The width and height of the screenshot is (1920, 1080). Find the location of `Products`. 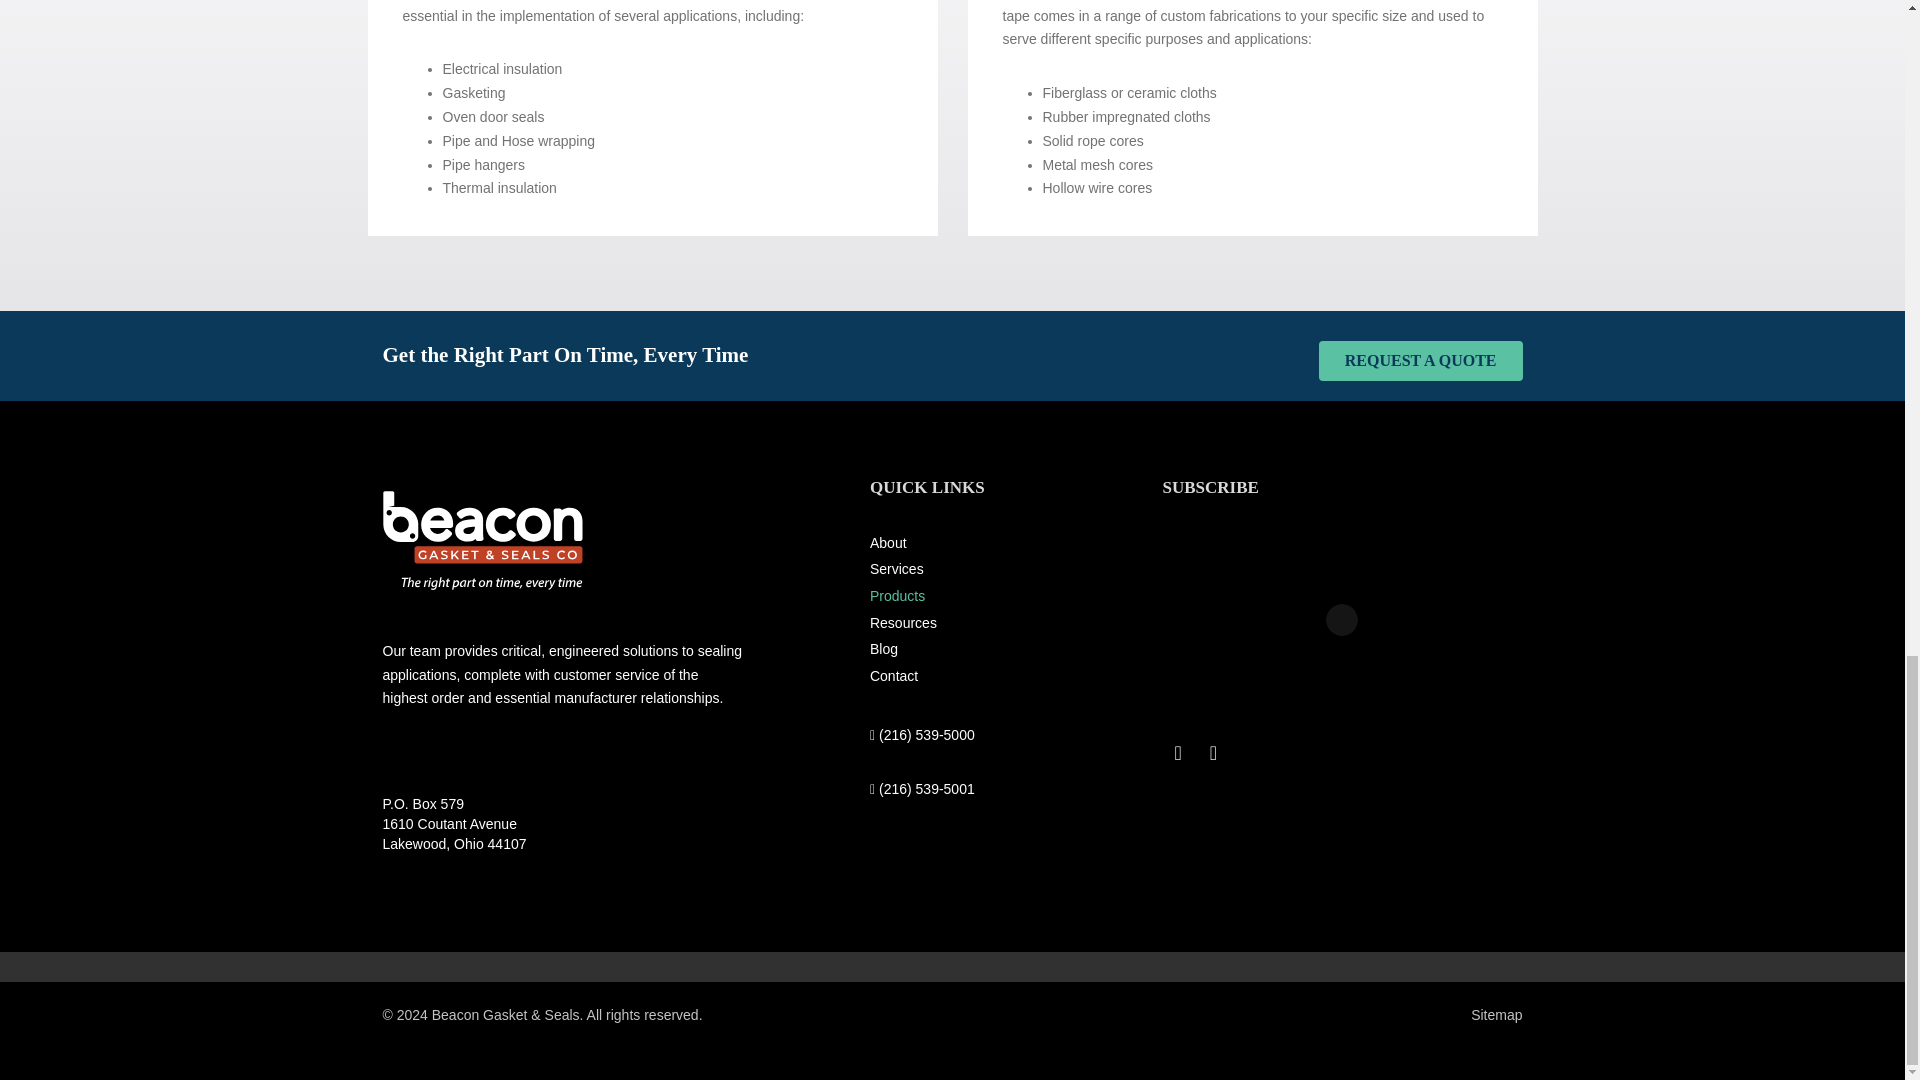

Products is located at coordinates (952, 596).